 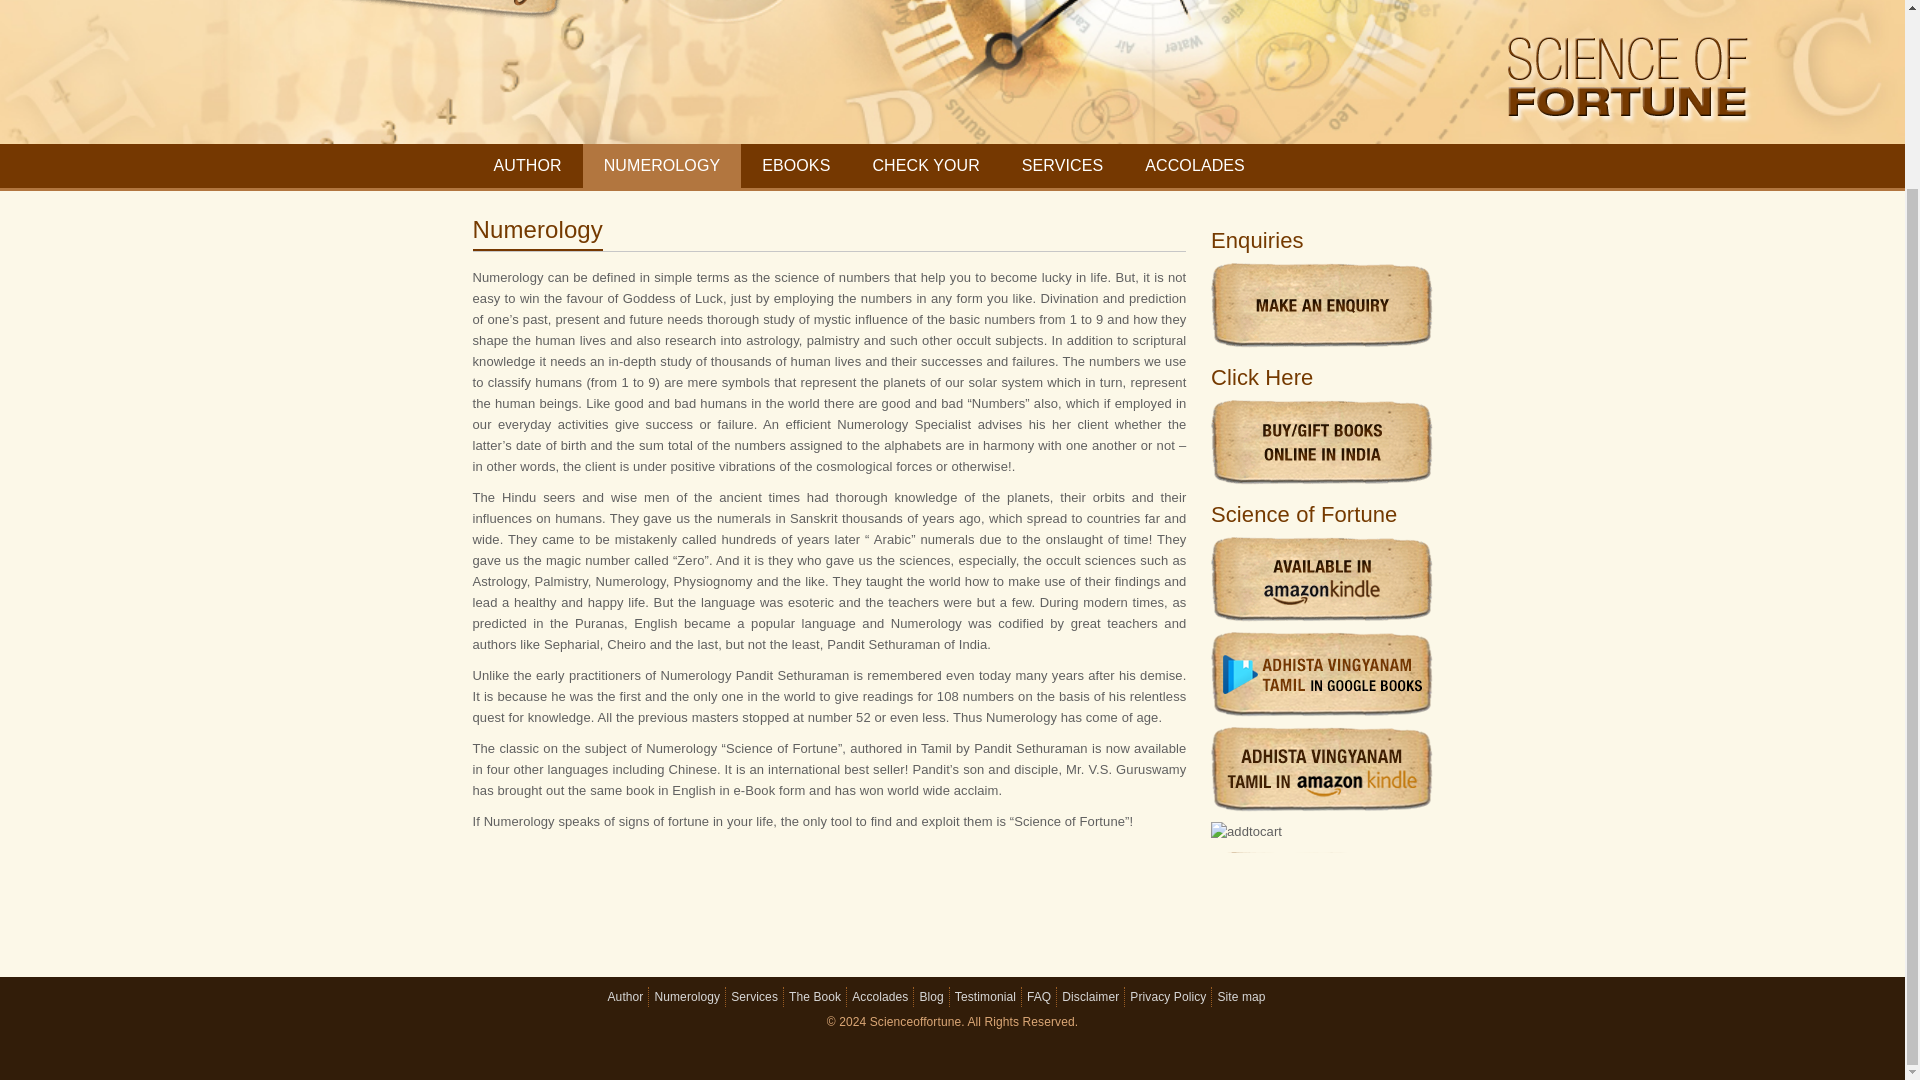 I want to click on FAQ, so click(x=1038, y=997).